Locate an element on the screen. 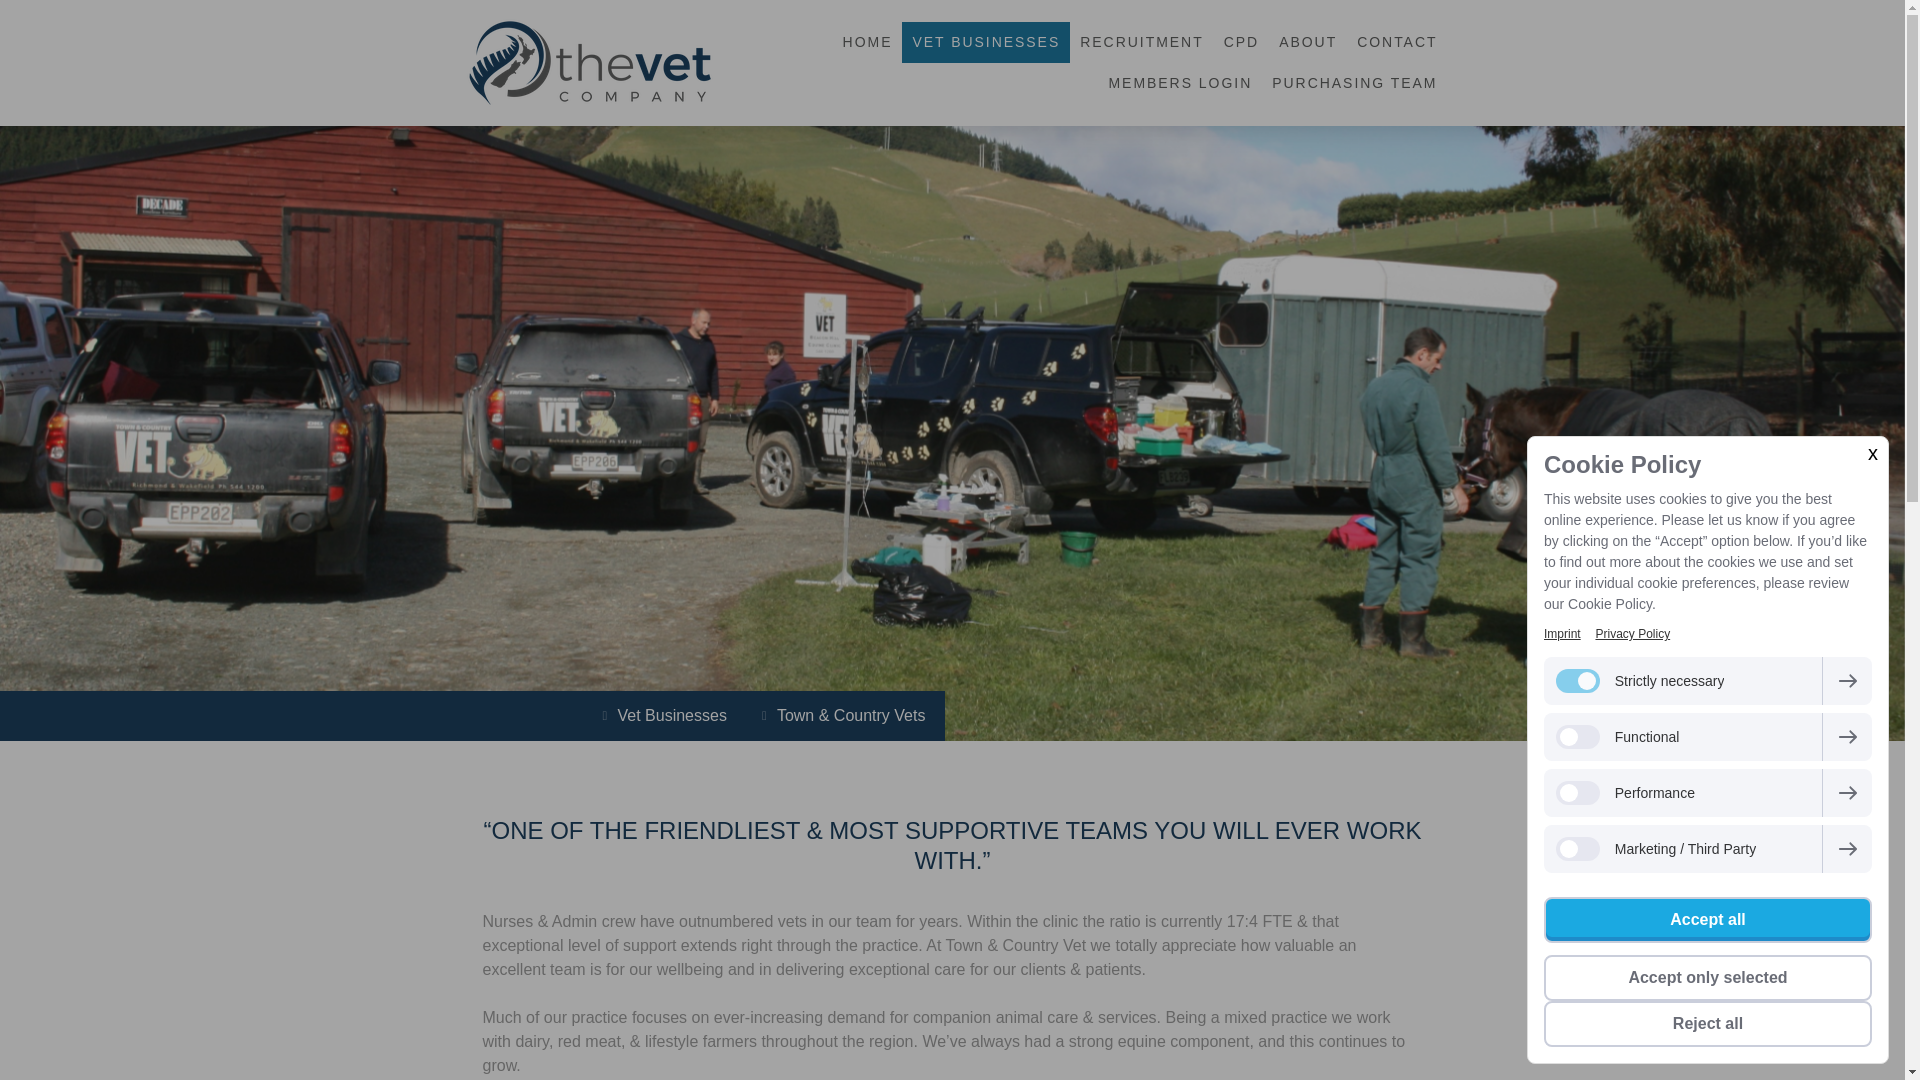 Image resolution: width=1920 pixels, height=1080 pixels. VET BUSINESSES is located at coordinates (986, 42).